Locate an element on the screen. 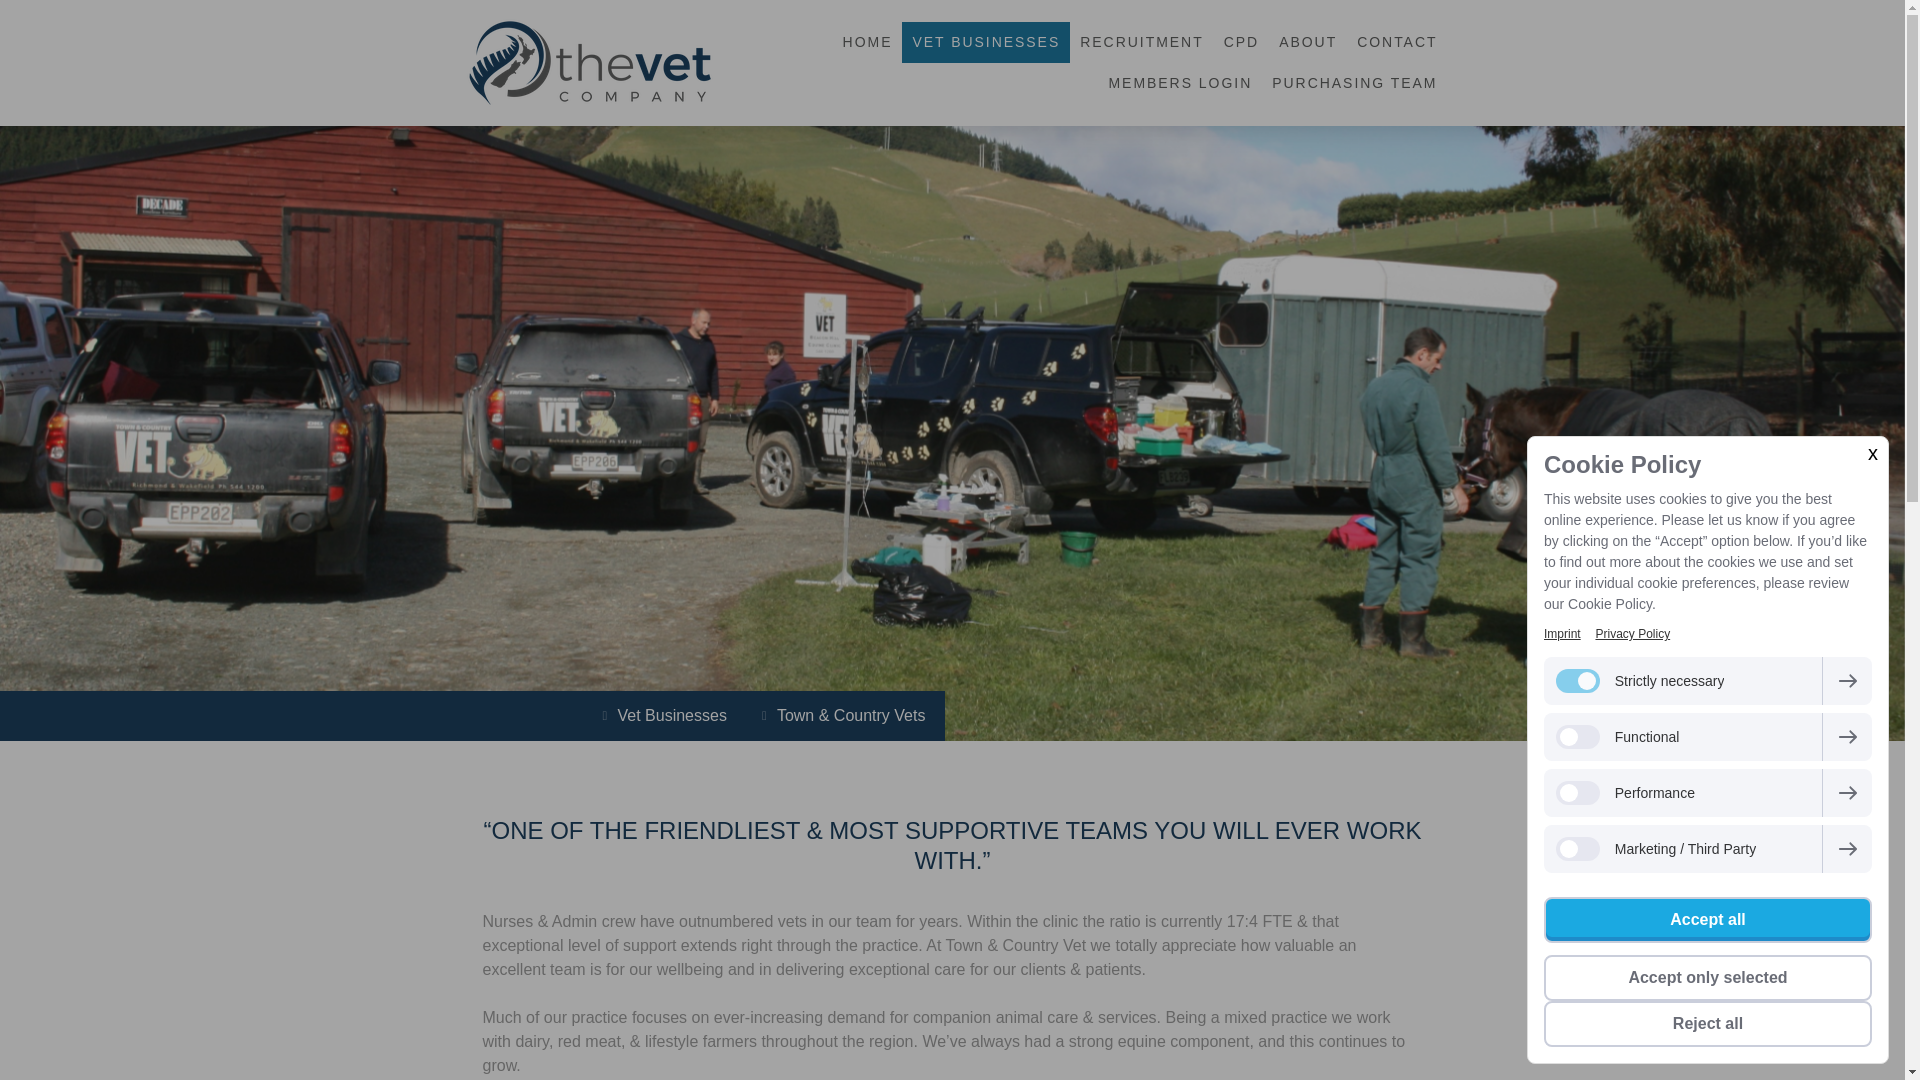 Image resolution: width=1920 pixels, height=1080 pixels. VET BUSINESSES is located at coordinates (986, 42).